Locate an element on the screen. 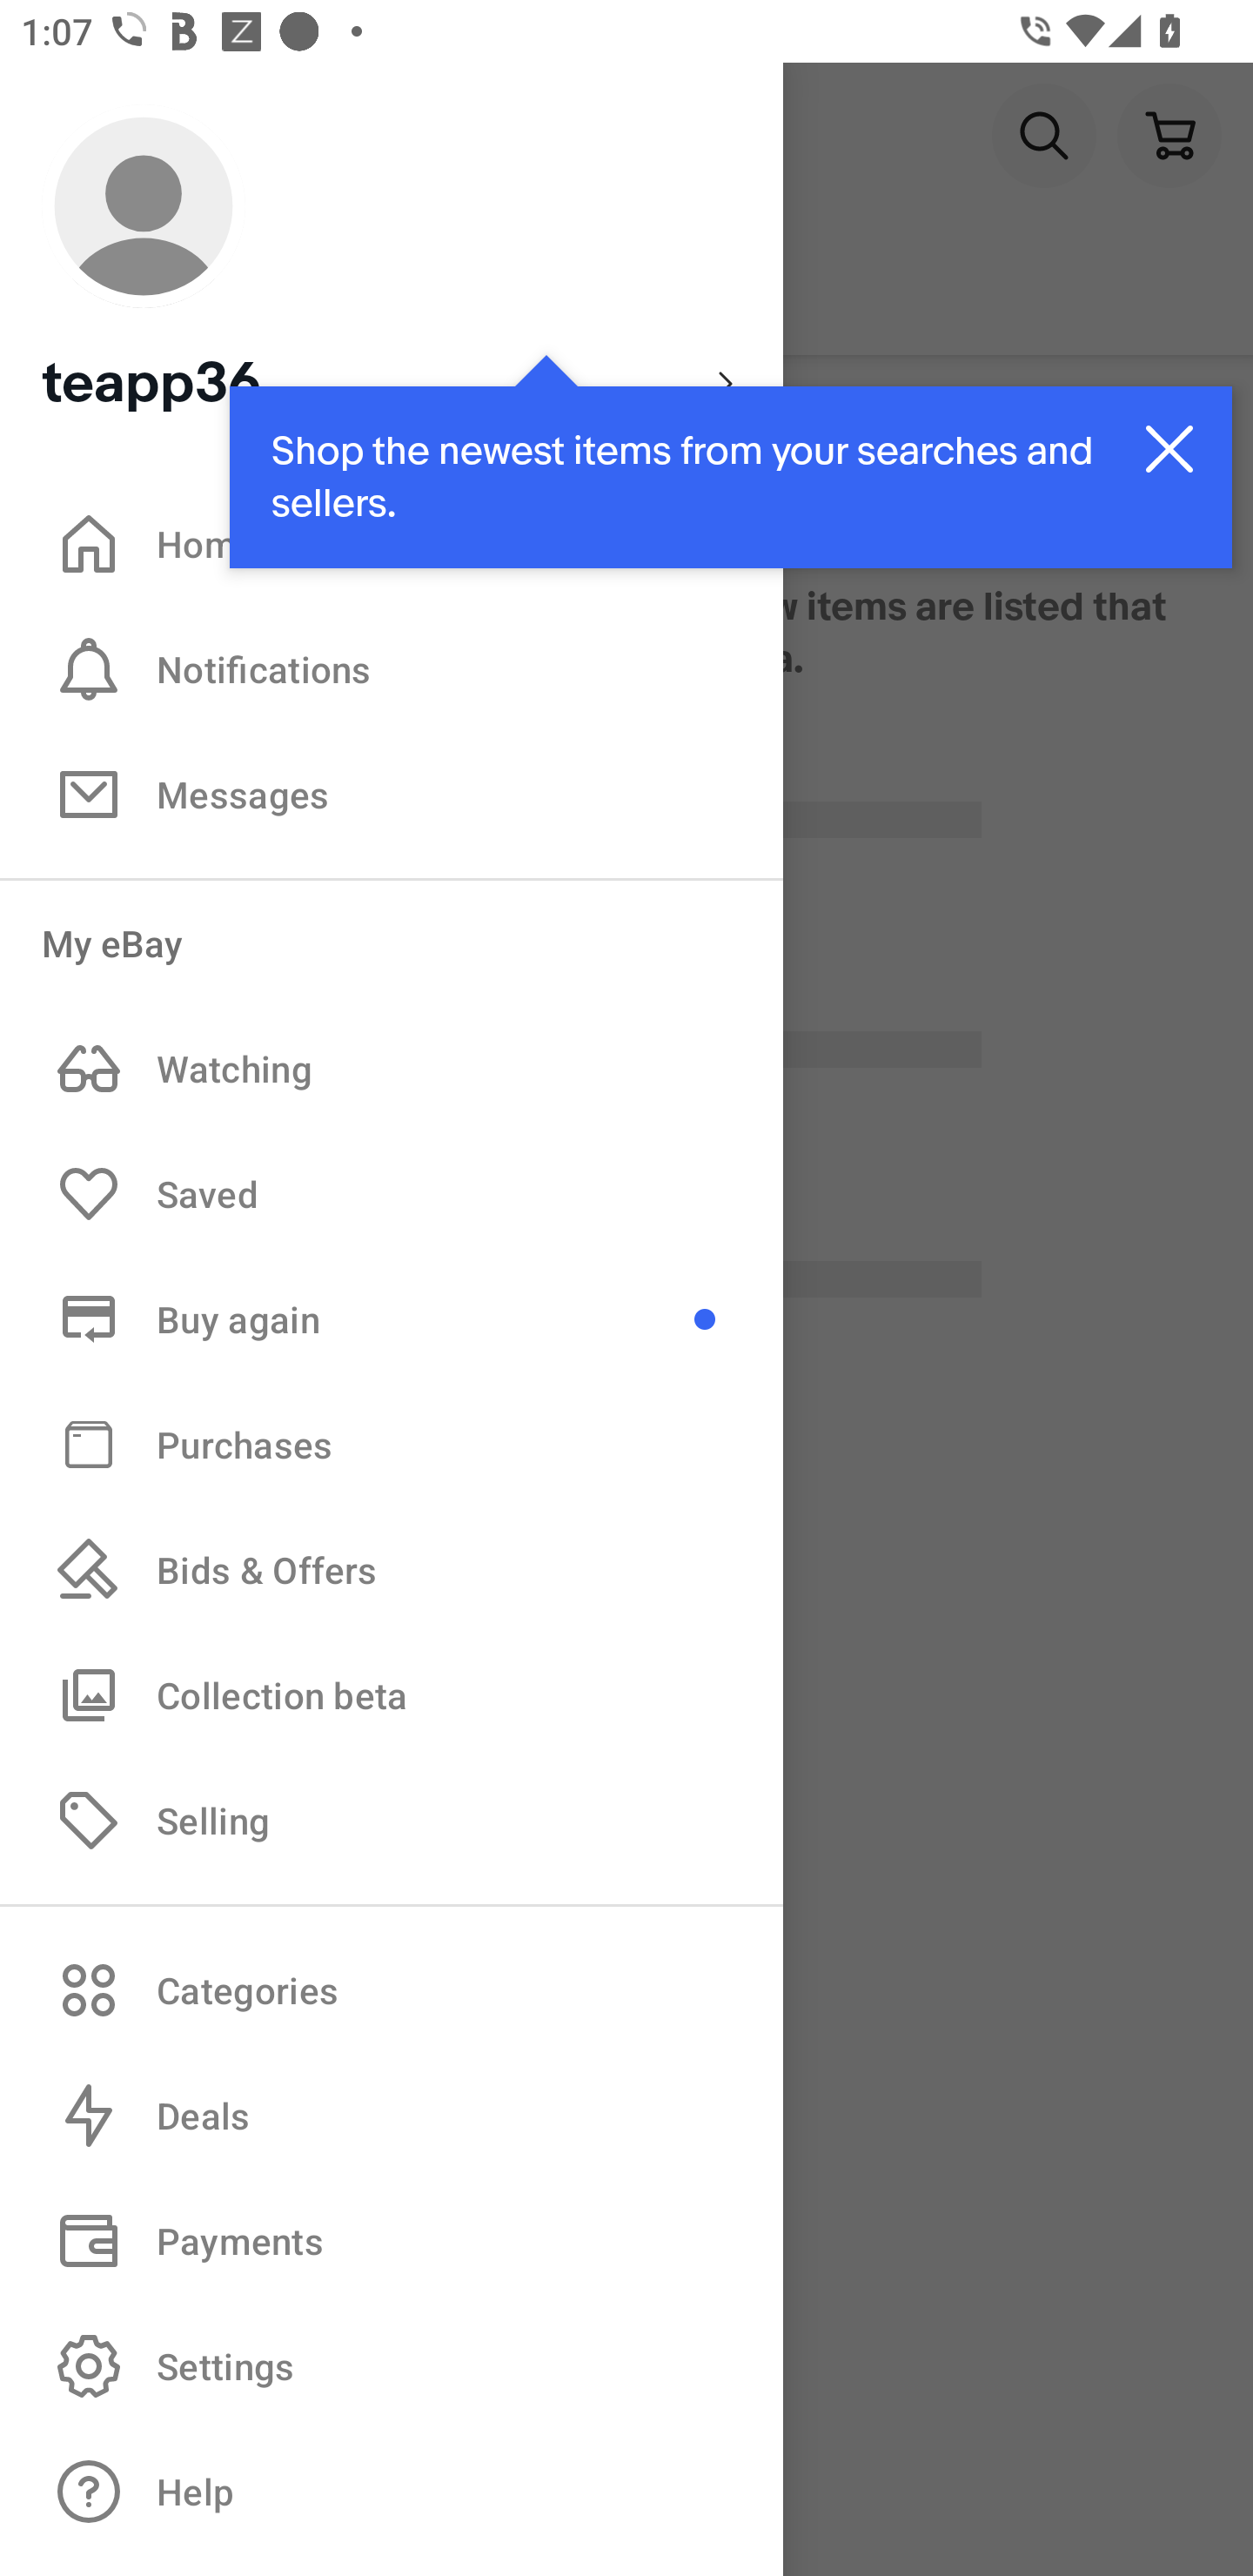 The width and height of the screenshot is (1253, 2576). Purchases is located at coordinates (392, 1443).